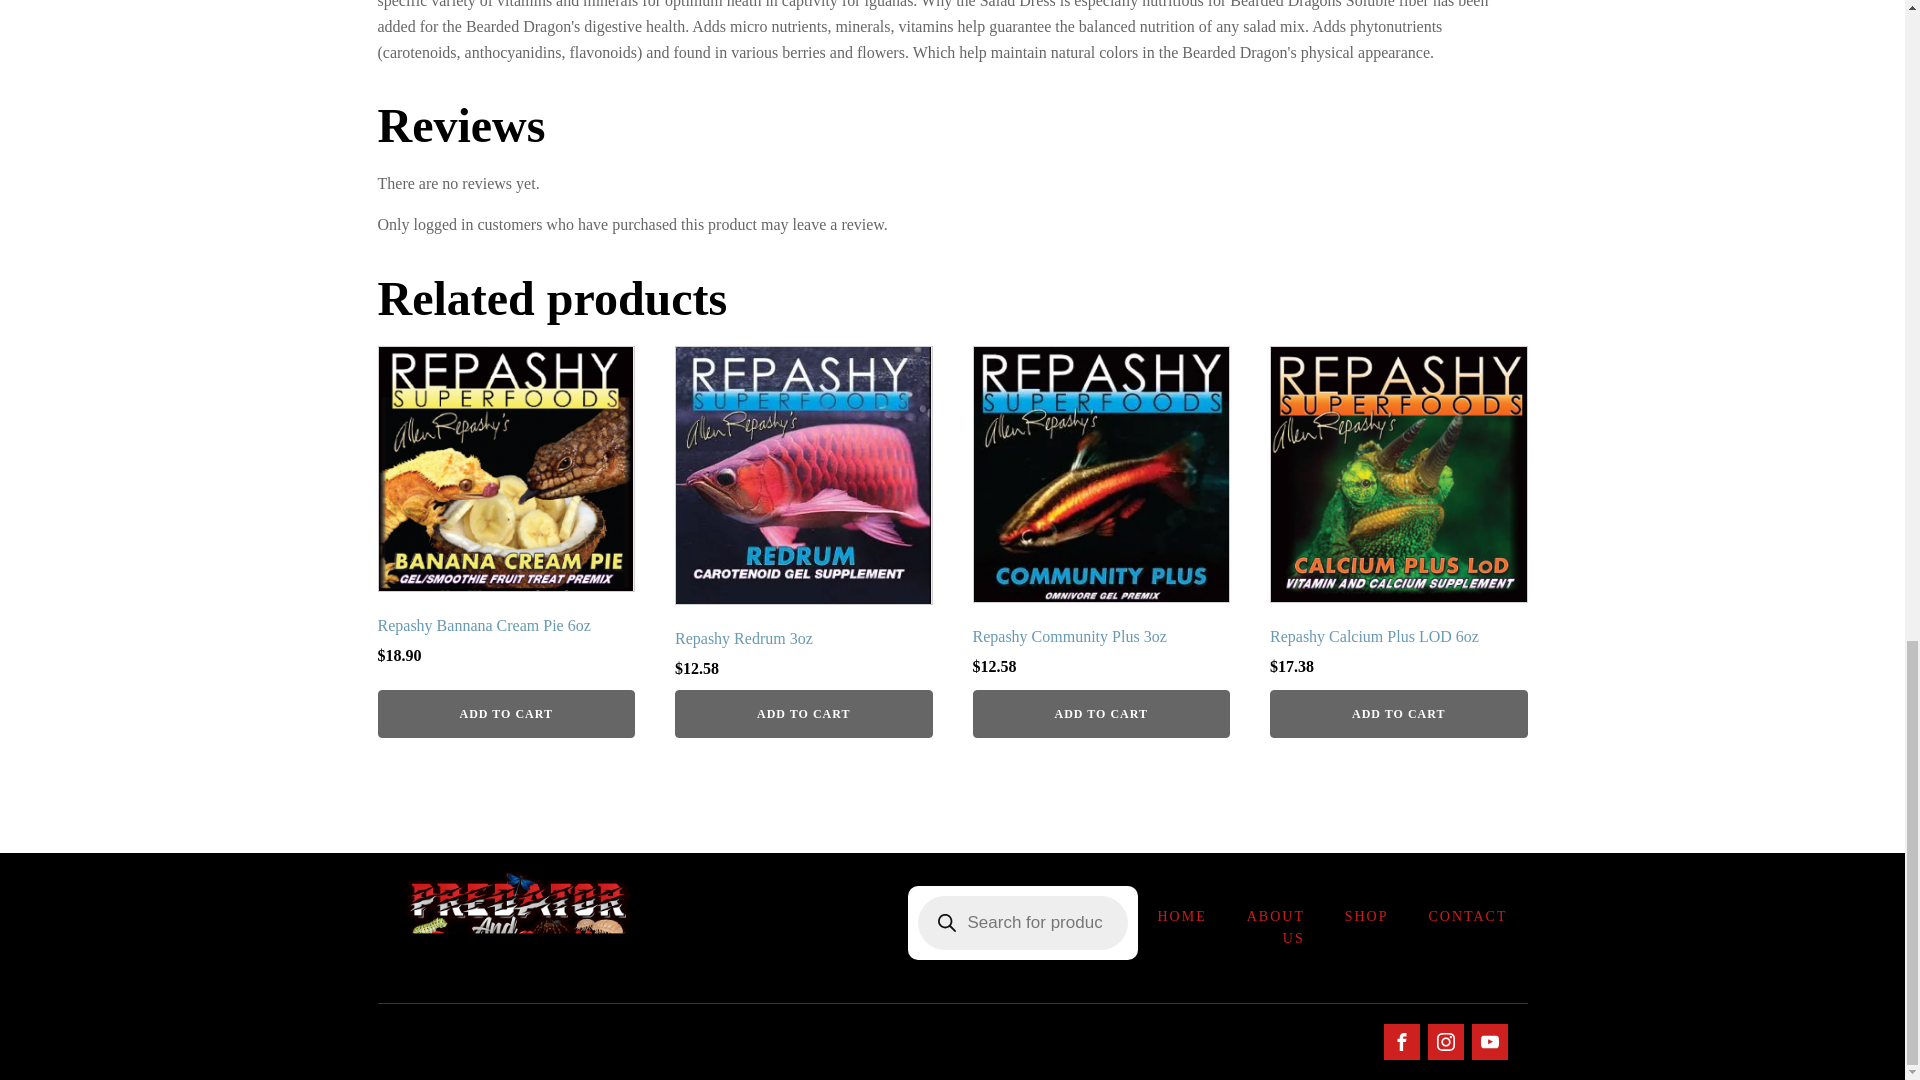 This screenshot has height=1080, width=1920. What do you see at coordinates (1182, 916) in the screenshot?
I see `HOME` at bounding box center [1182, 916].